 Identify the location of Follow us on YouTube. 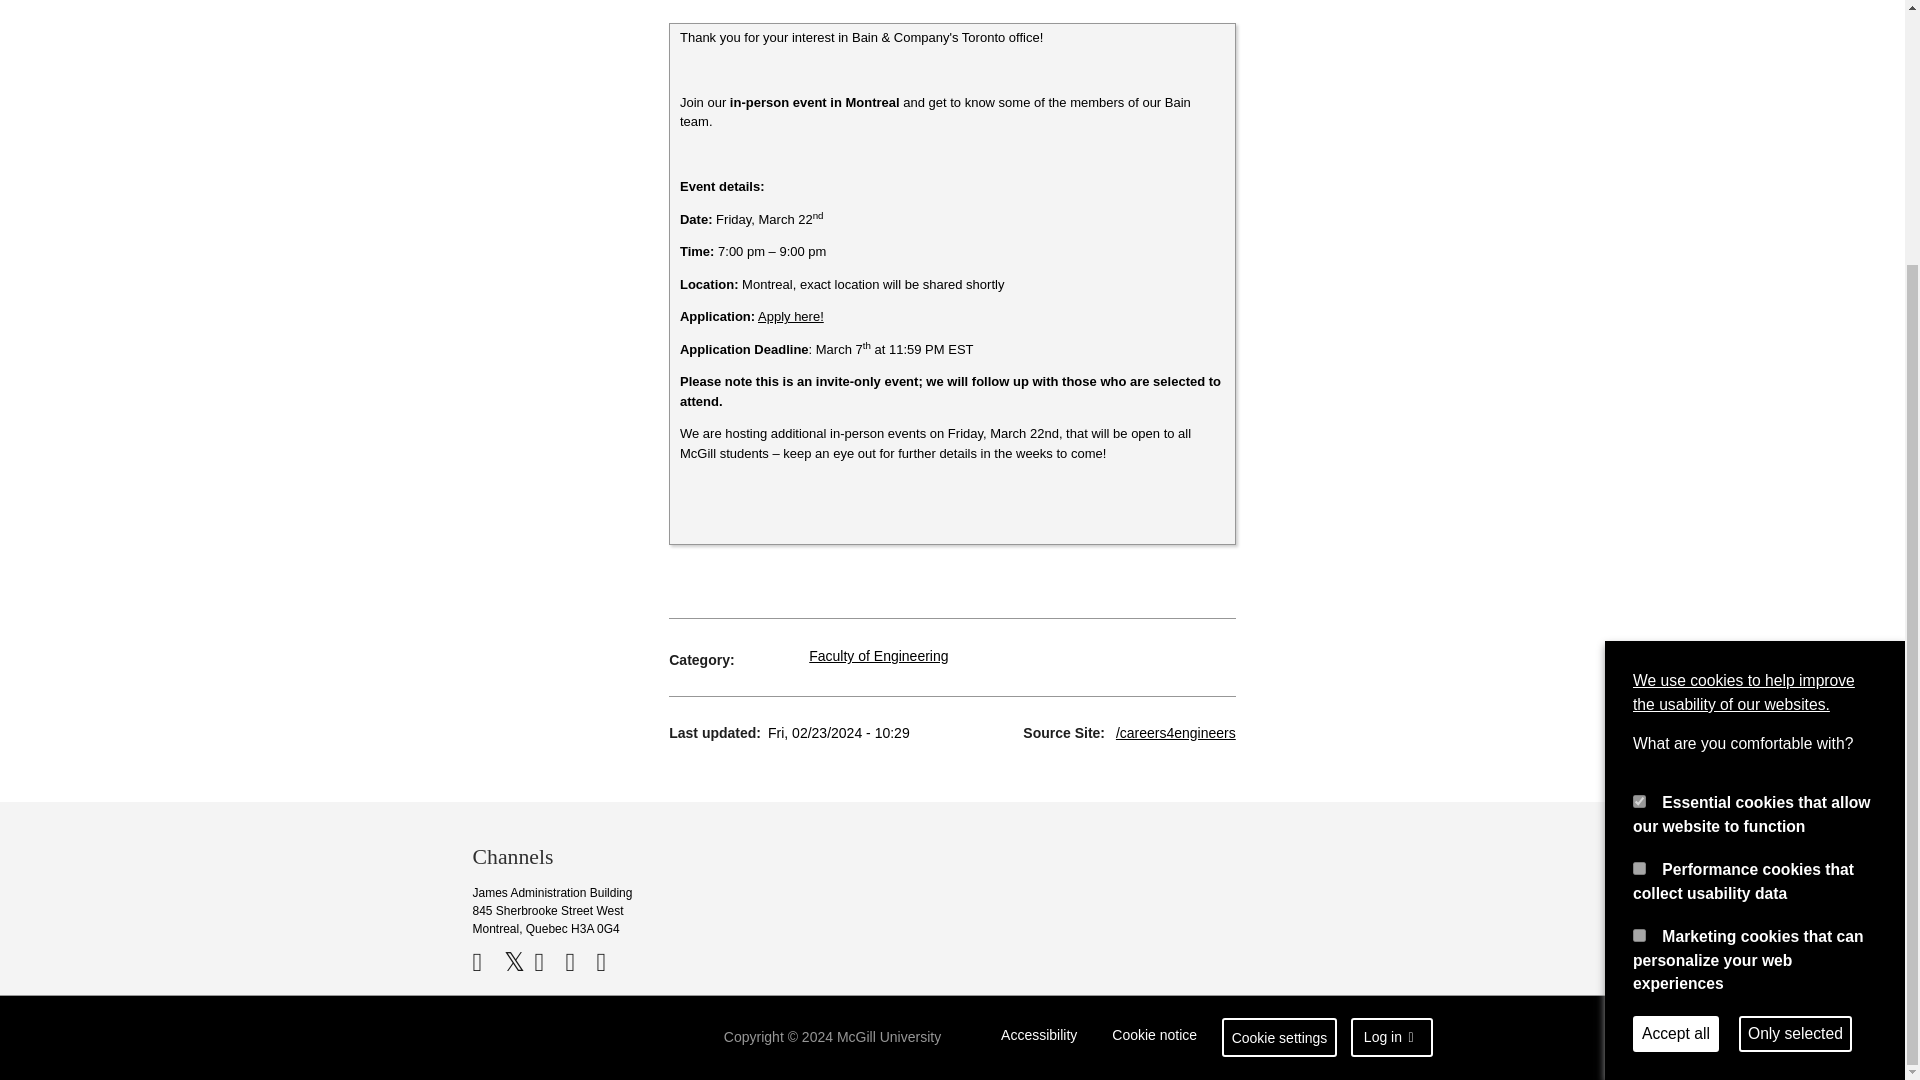
(546, 962).